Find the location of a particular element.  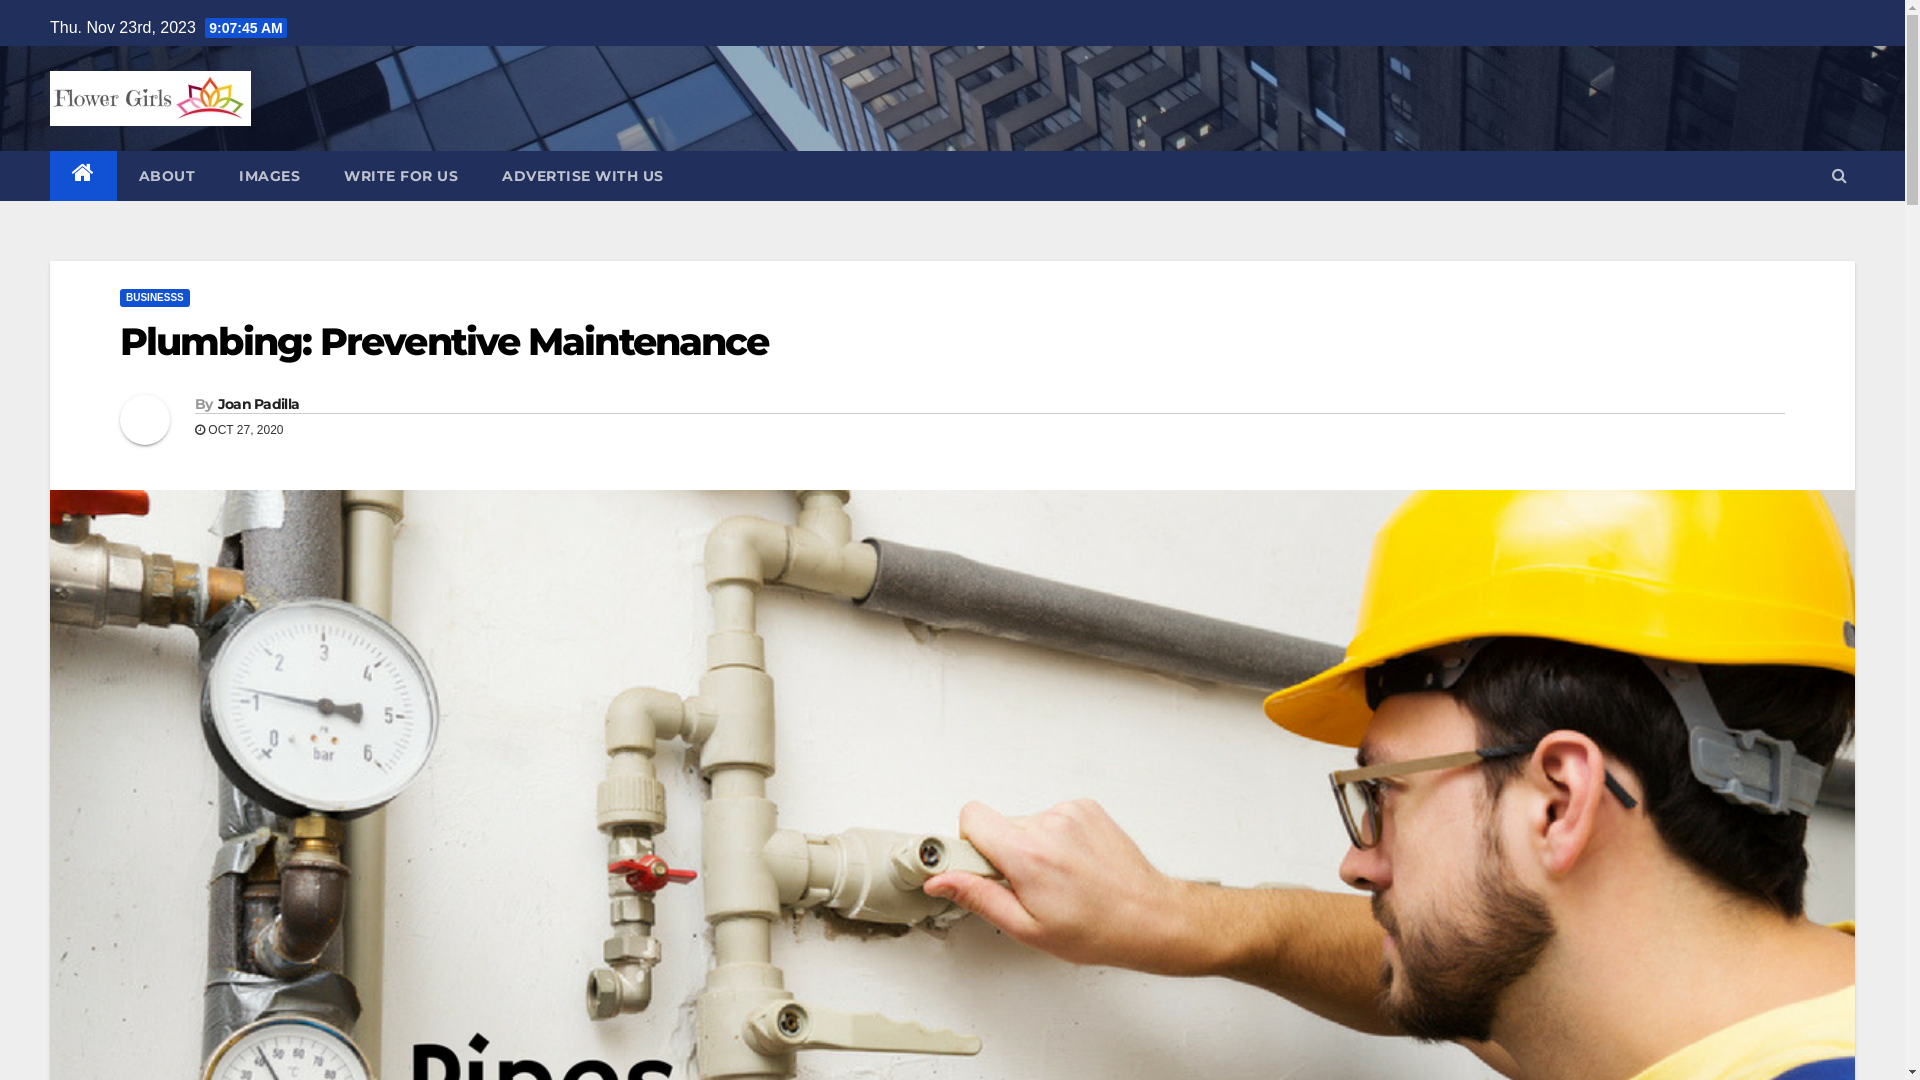

BUSINESSS is located at coordinates (155, 298).